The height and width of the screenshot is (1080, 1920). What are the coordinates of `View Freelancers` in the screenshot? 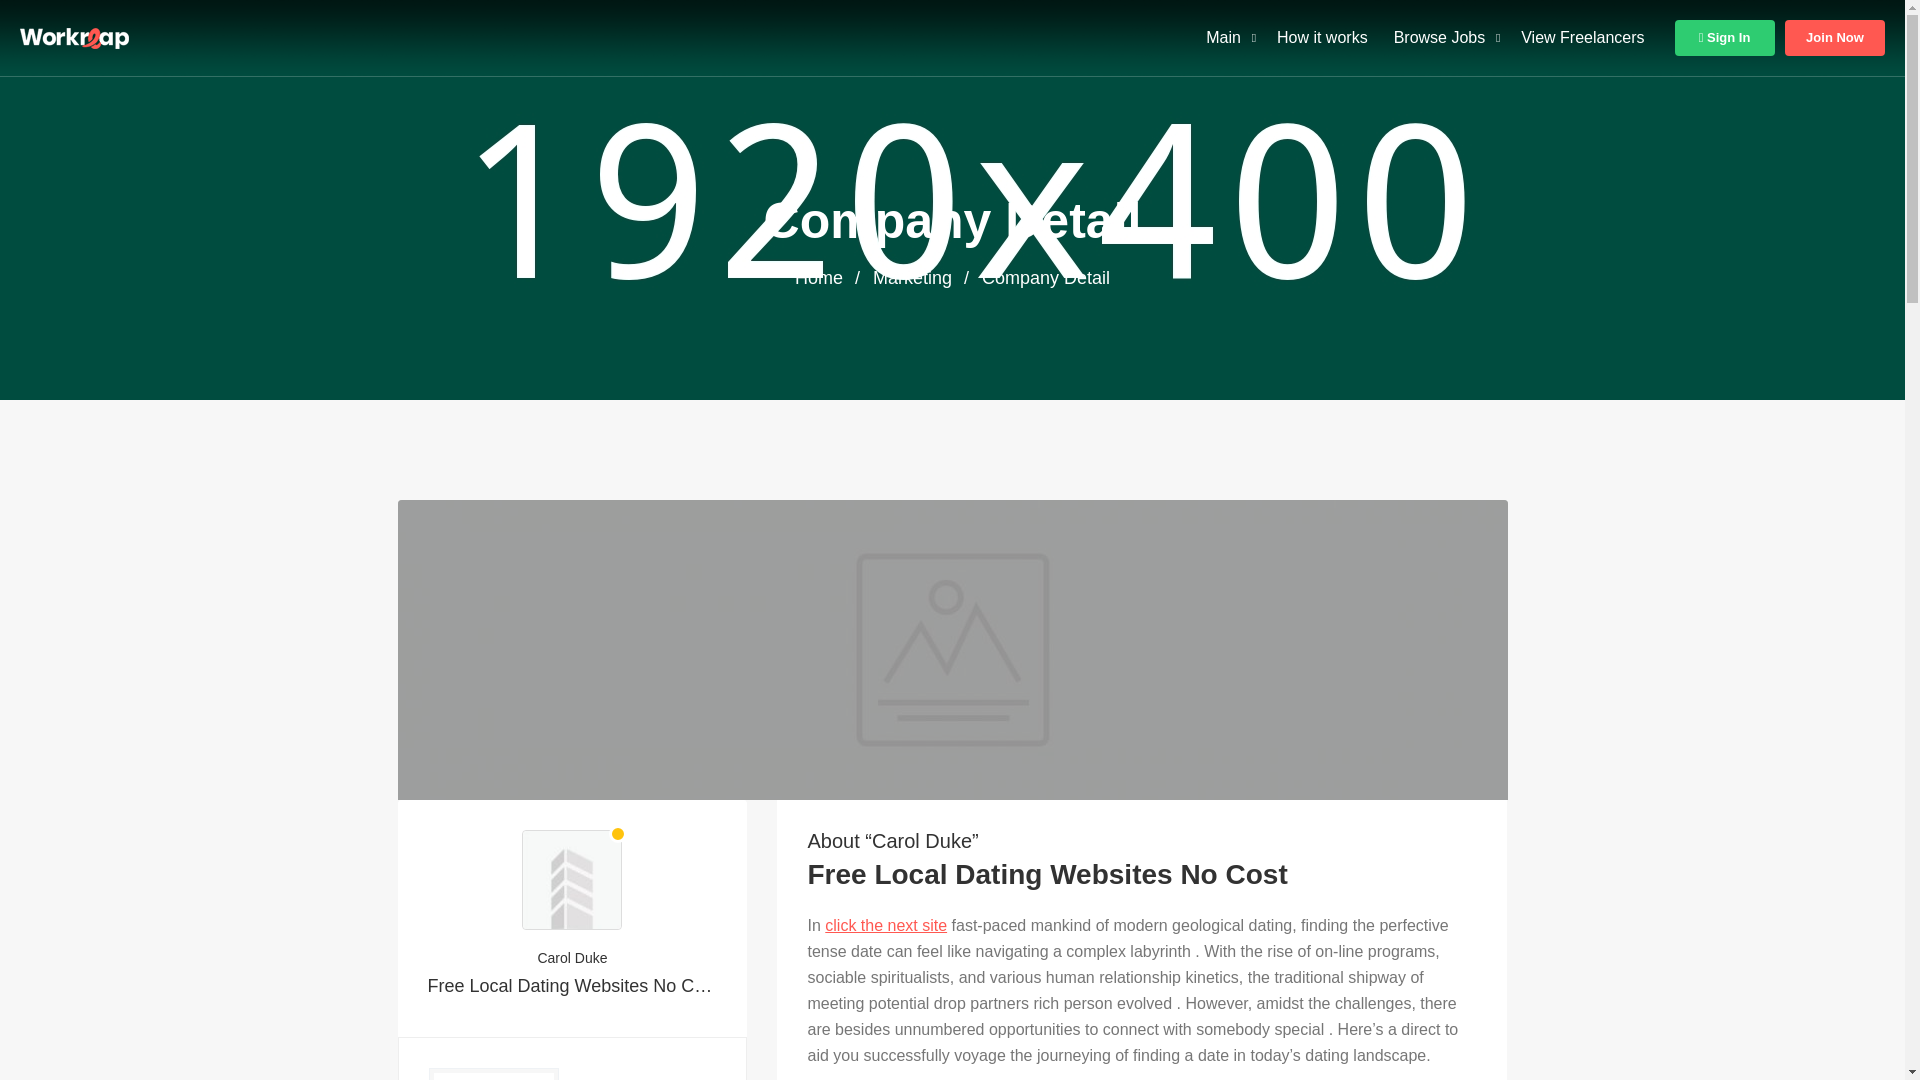 It's located at (1582, 38).